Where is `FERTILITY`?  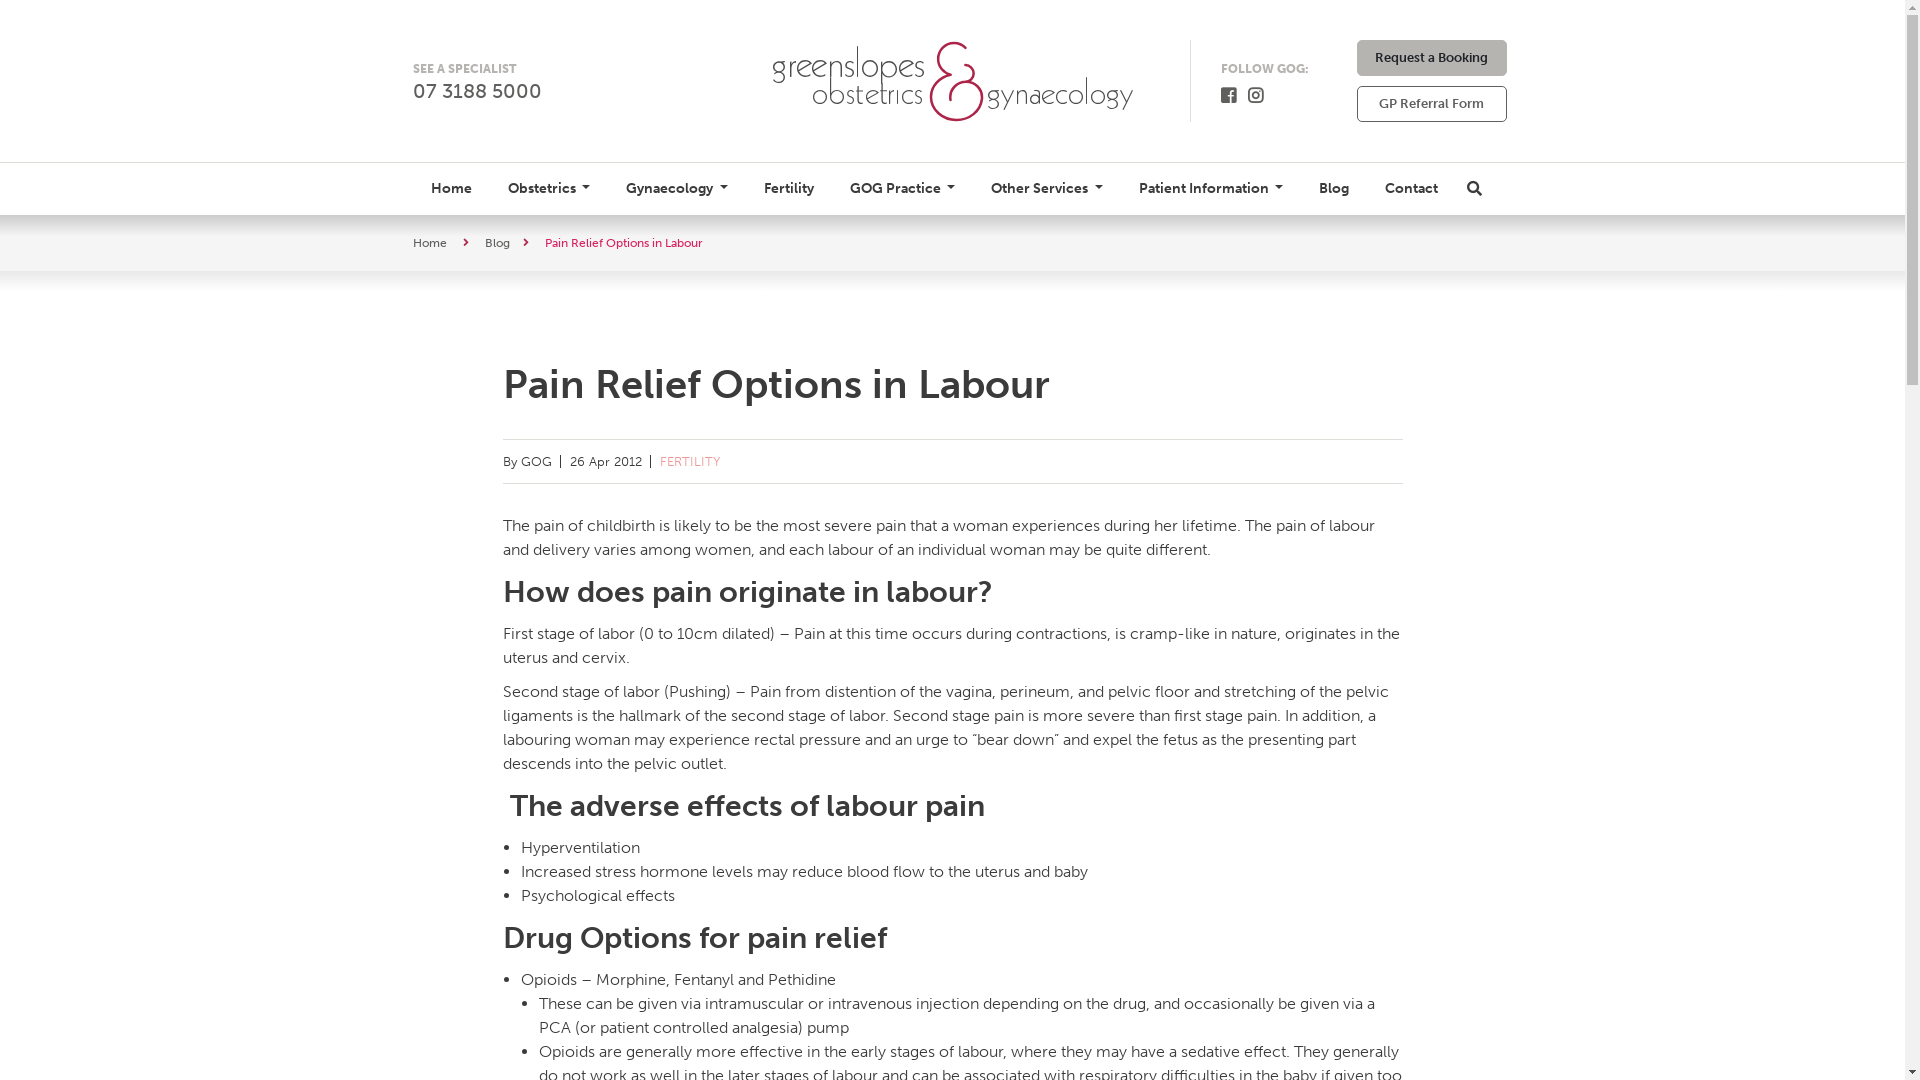 FERTILITY is located at coordinates (690, 462).